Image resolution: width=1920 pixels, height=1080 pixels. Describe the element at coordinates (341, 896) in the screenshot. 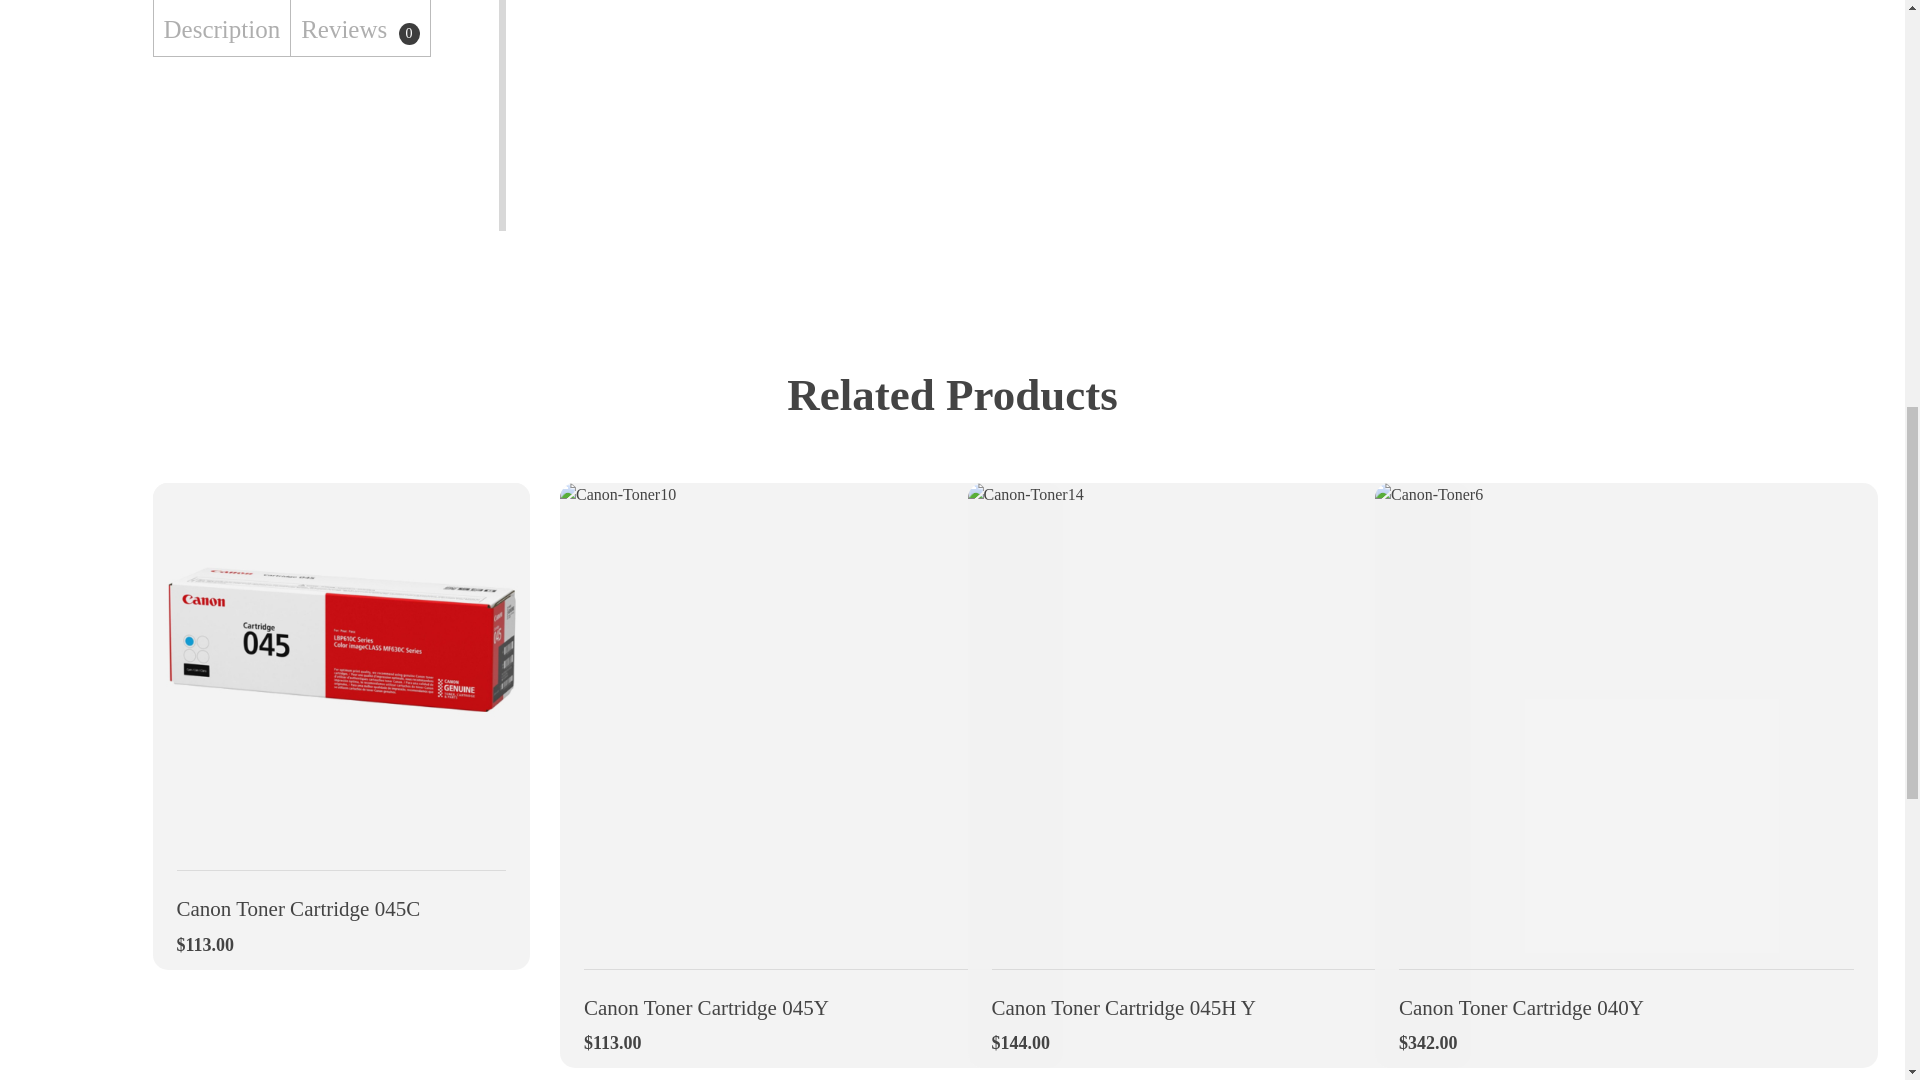

I see `Canon Toner Cartridge 045C` at that location.